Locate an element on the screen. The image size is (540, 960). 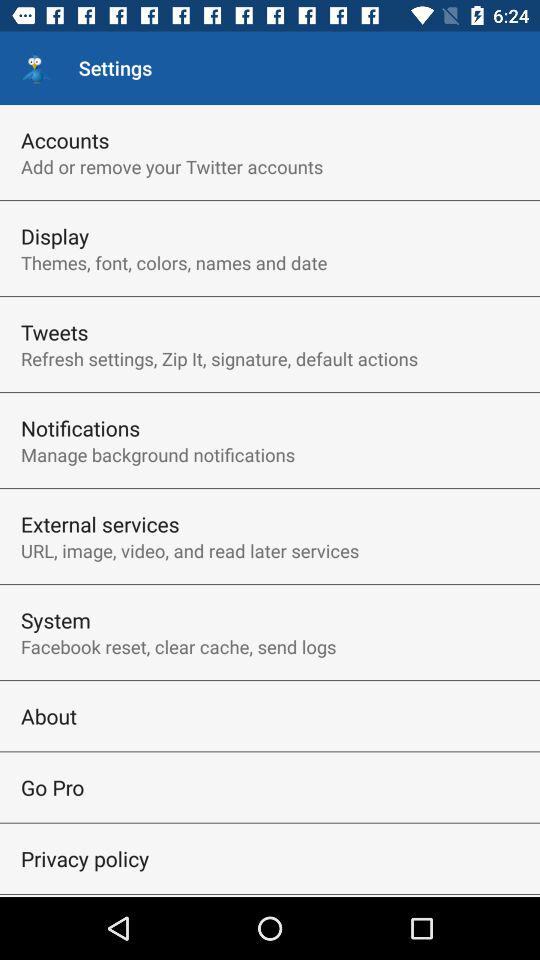
turn off add or remove item is located at coordinates (172, 166).